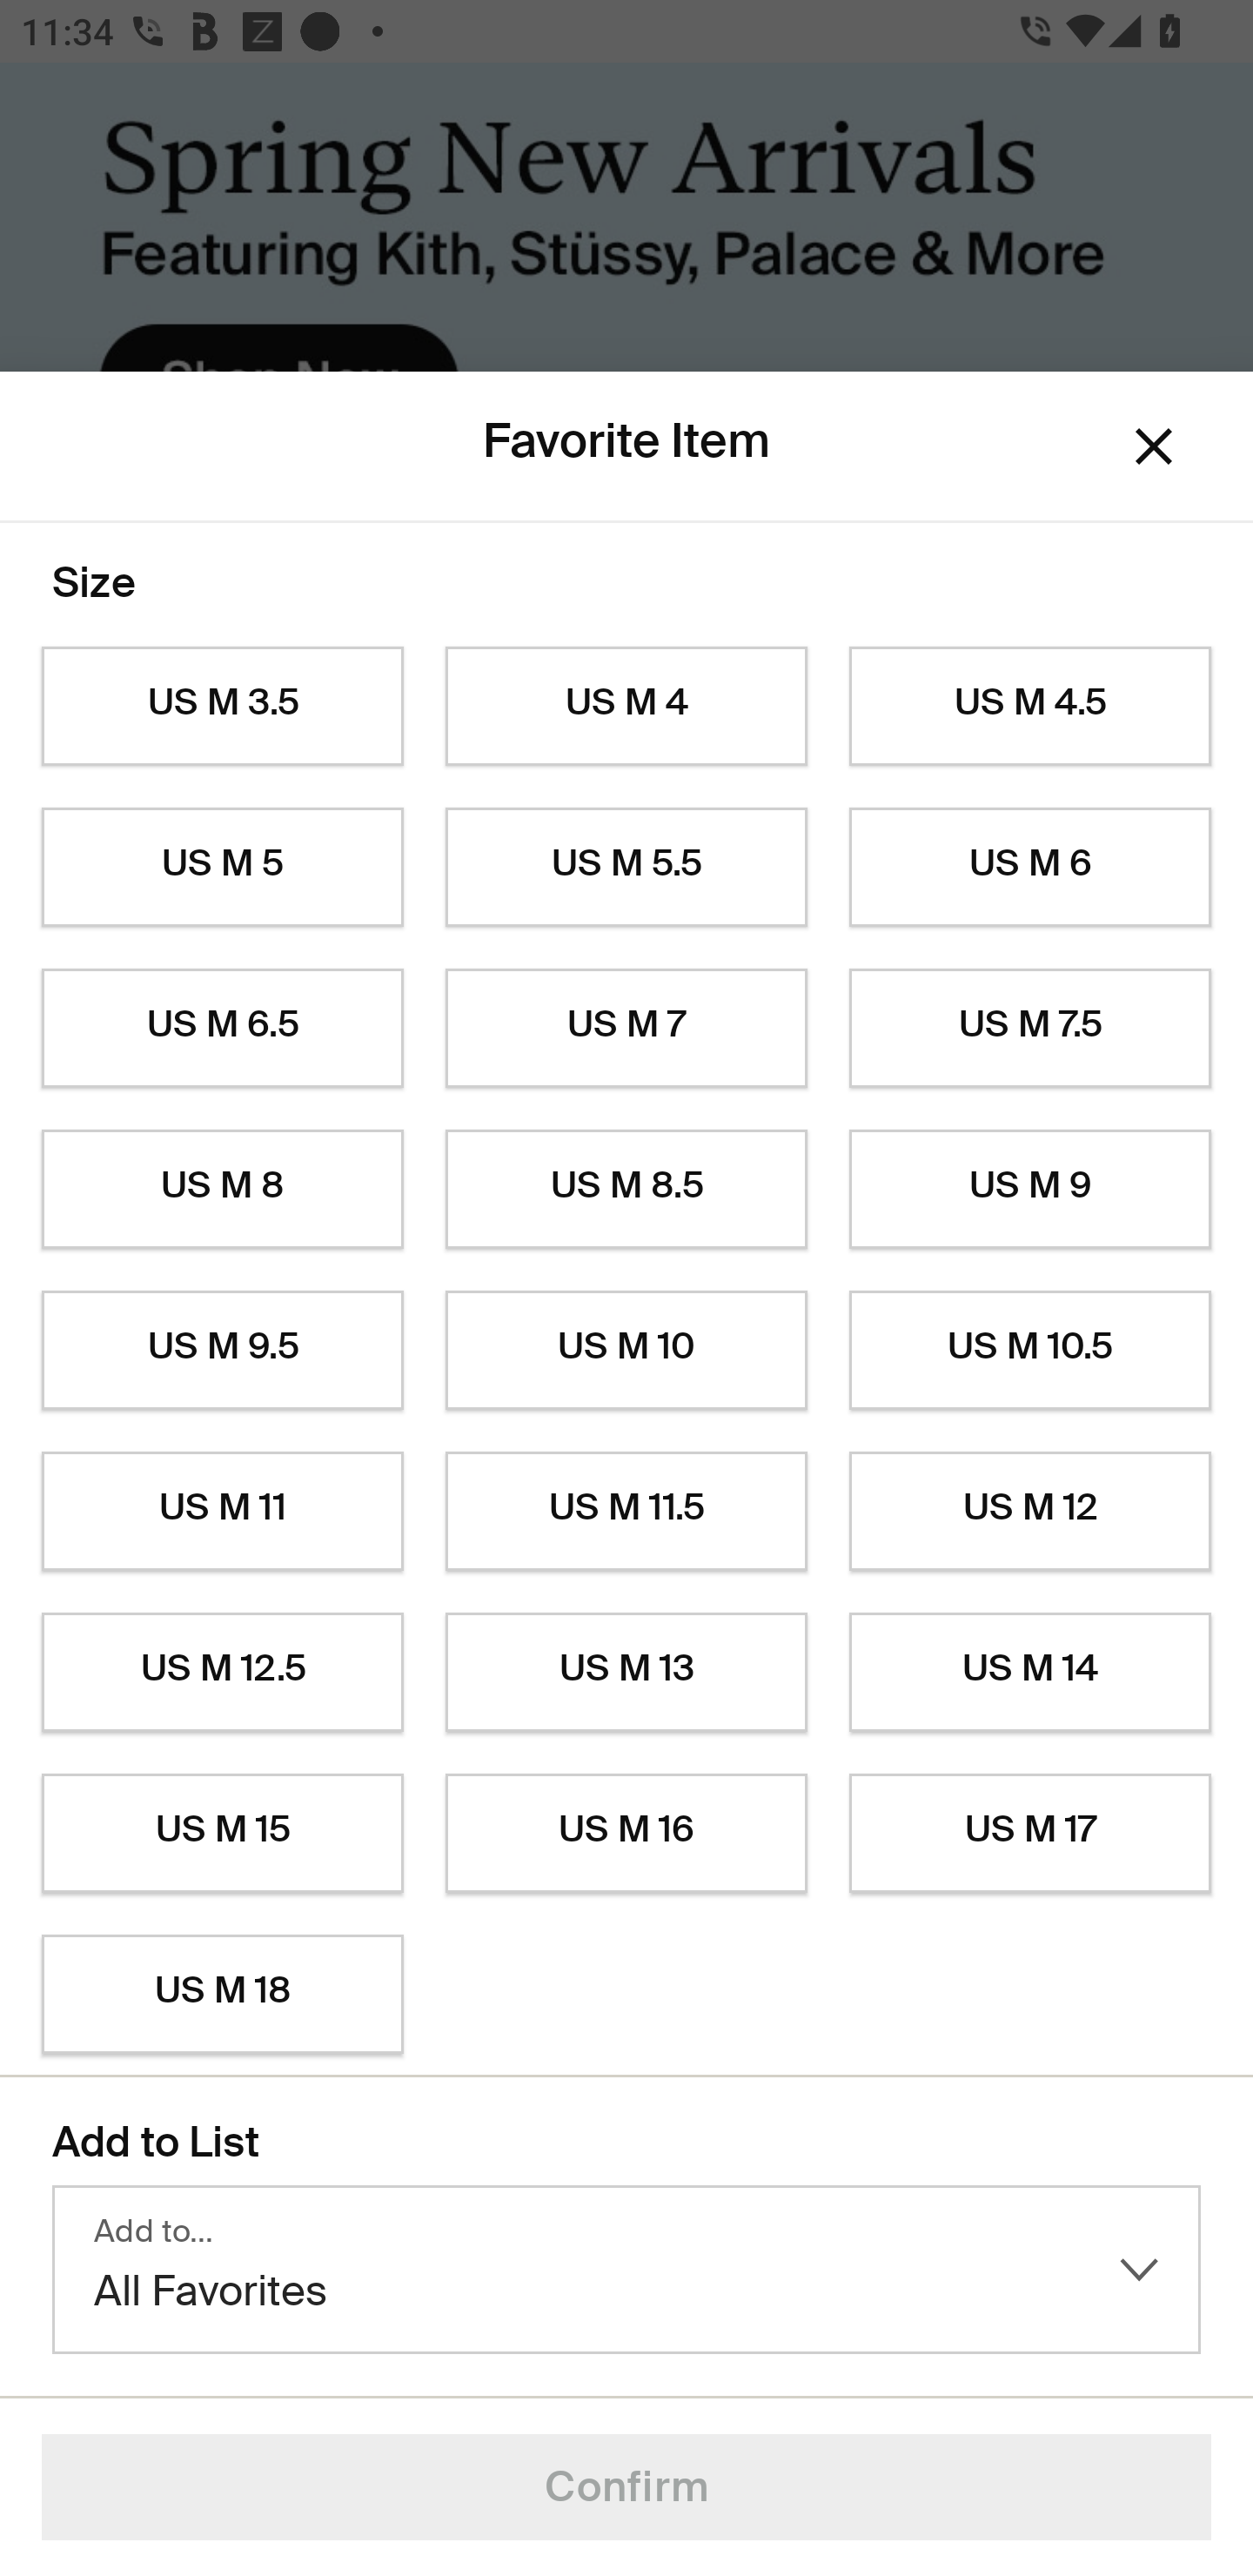 This screenshot has height=2576, width=1253. I want to click on US M 10.5, so click(1030, 1351).